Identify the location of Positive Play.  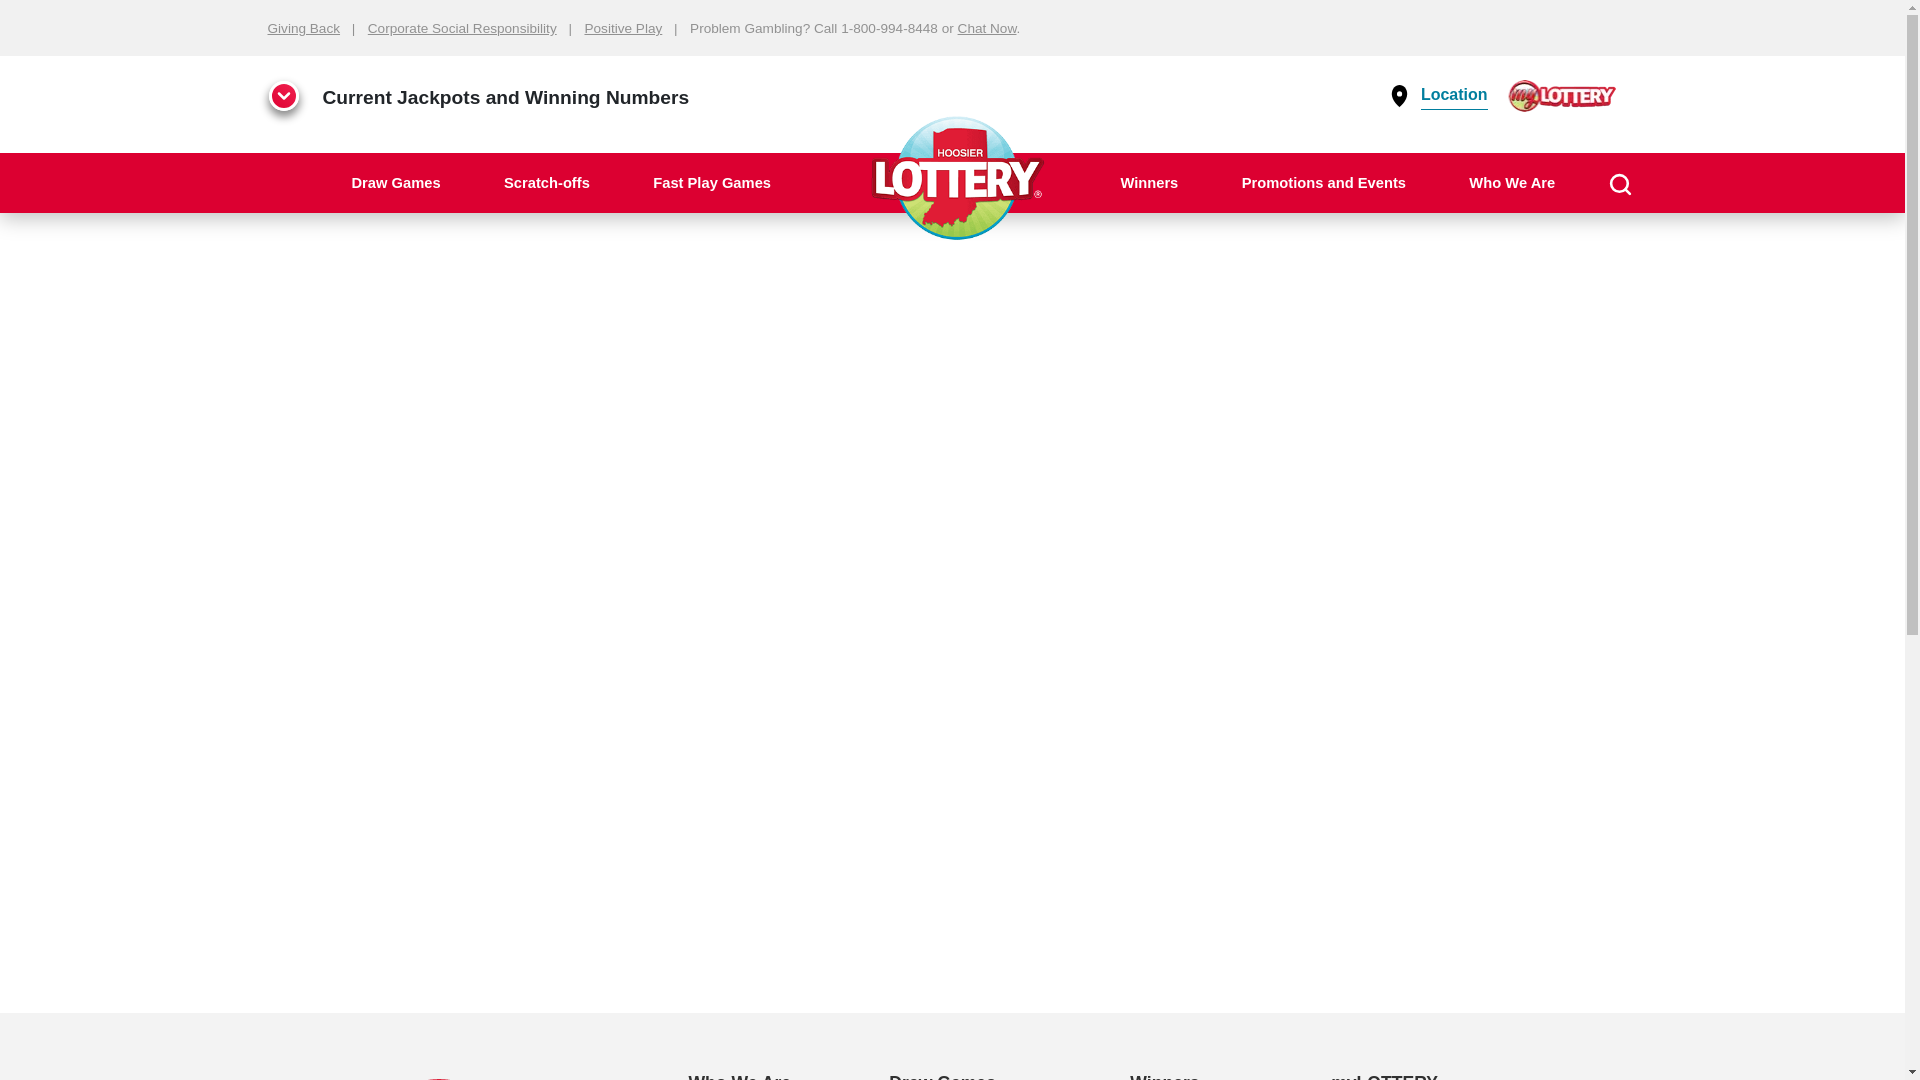
(622, 28).